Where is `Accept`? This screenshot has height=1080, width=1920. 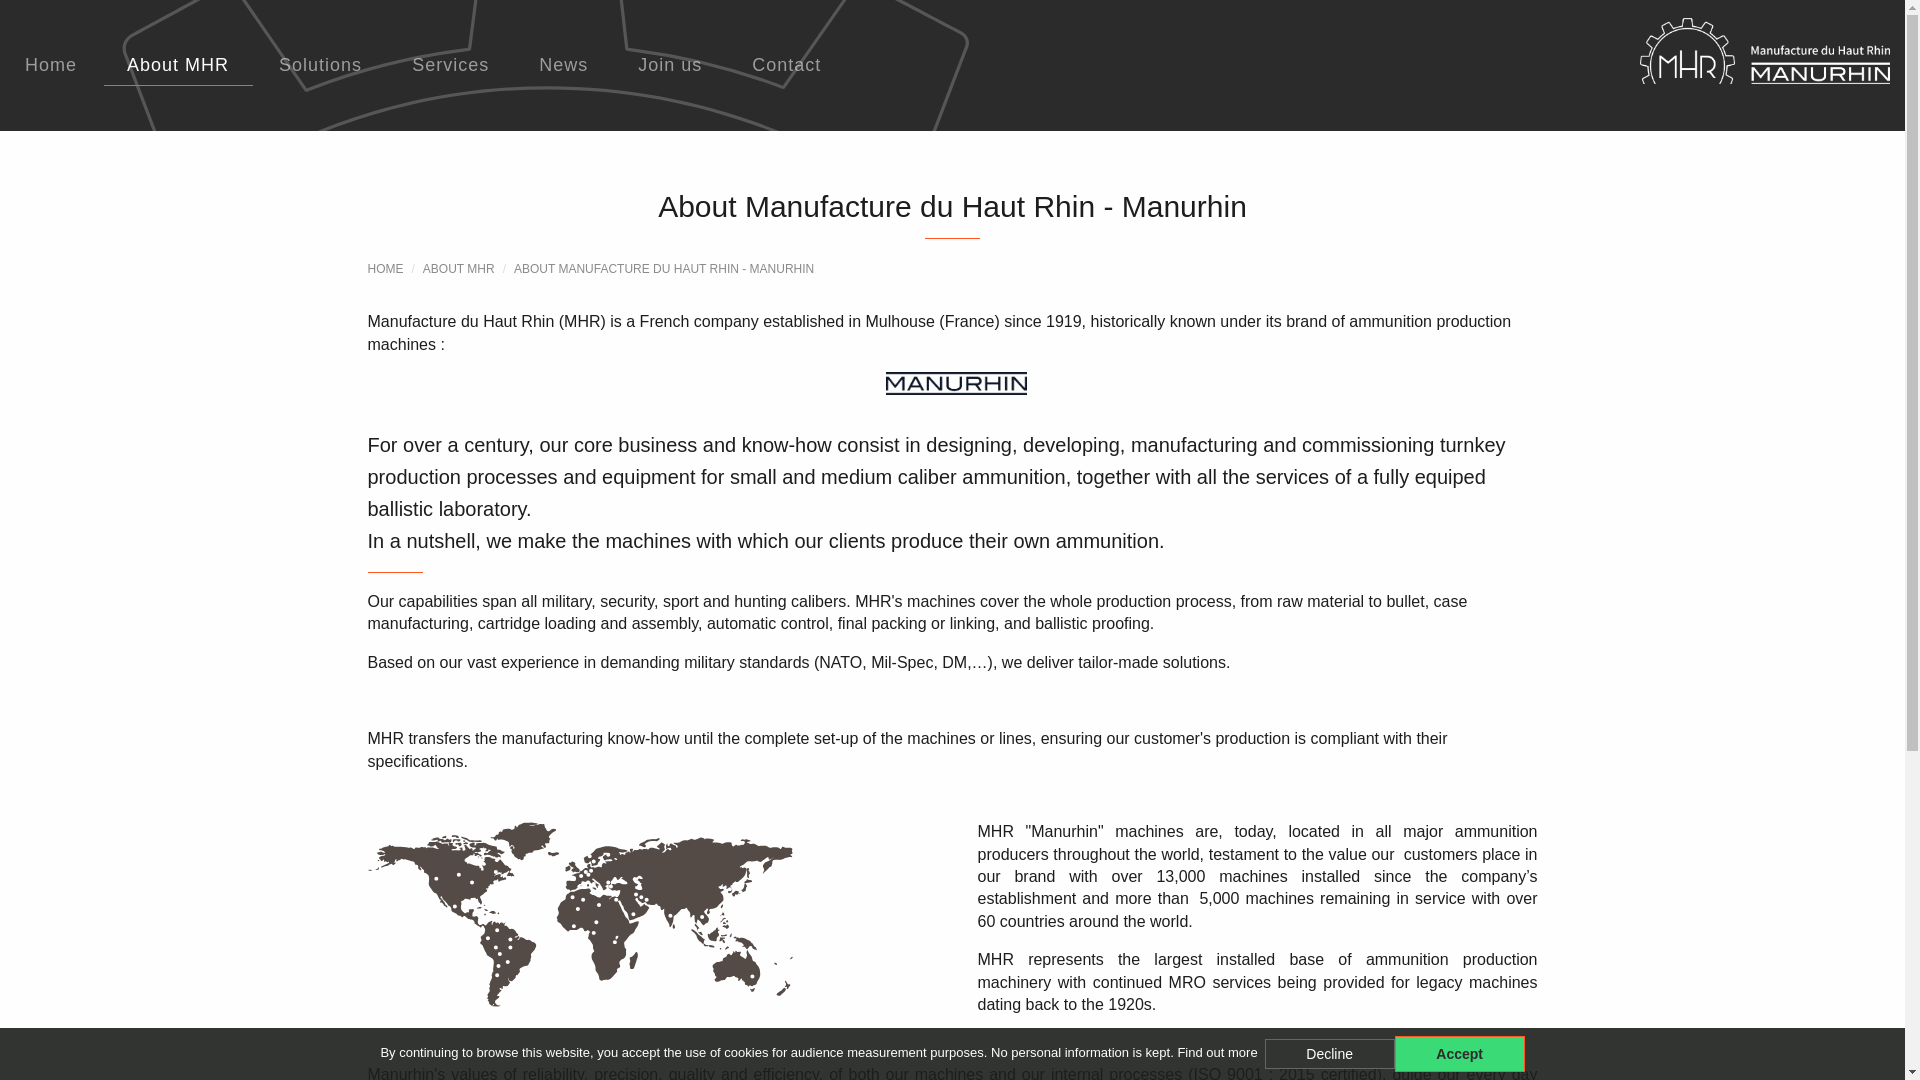 Accept is located at coordinates (1460, 1054).